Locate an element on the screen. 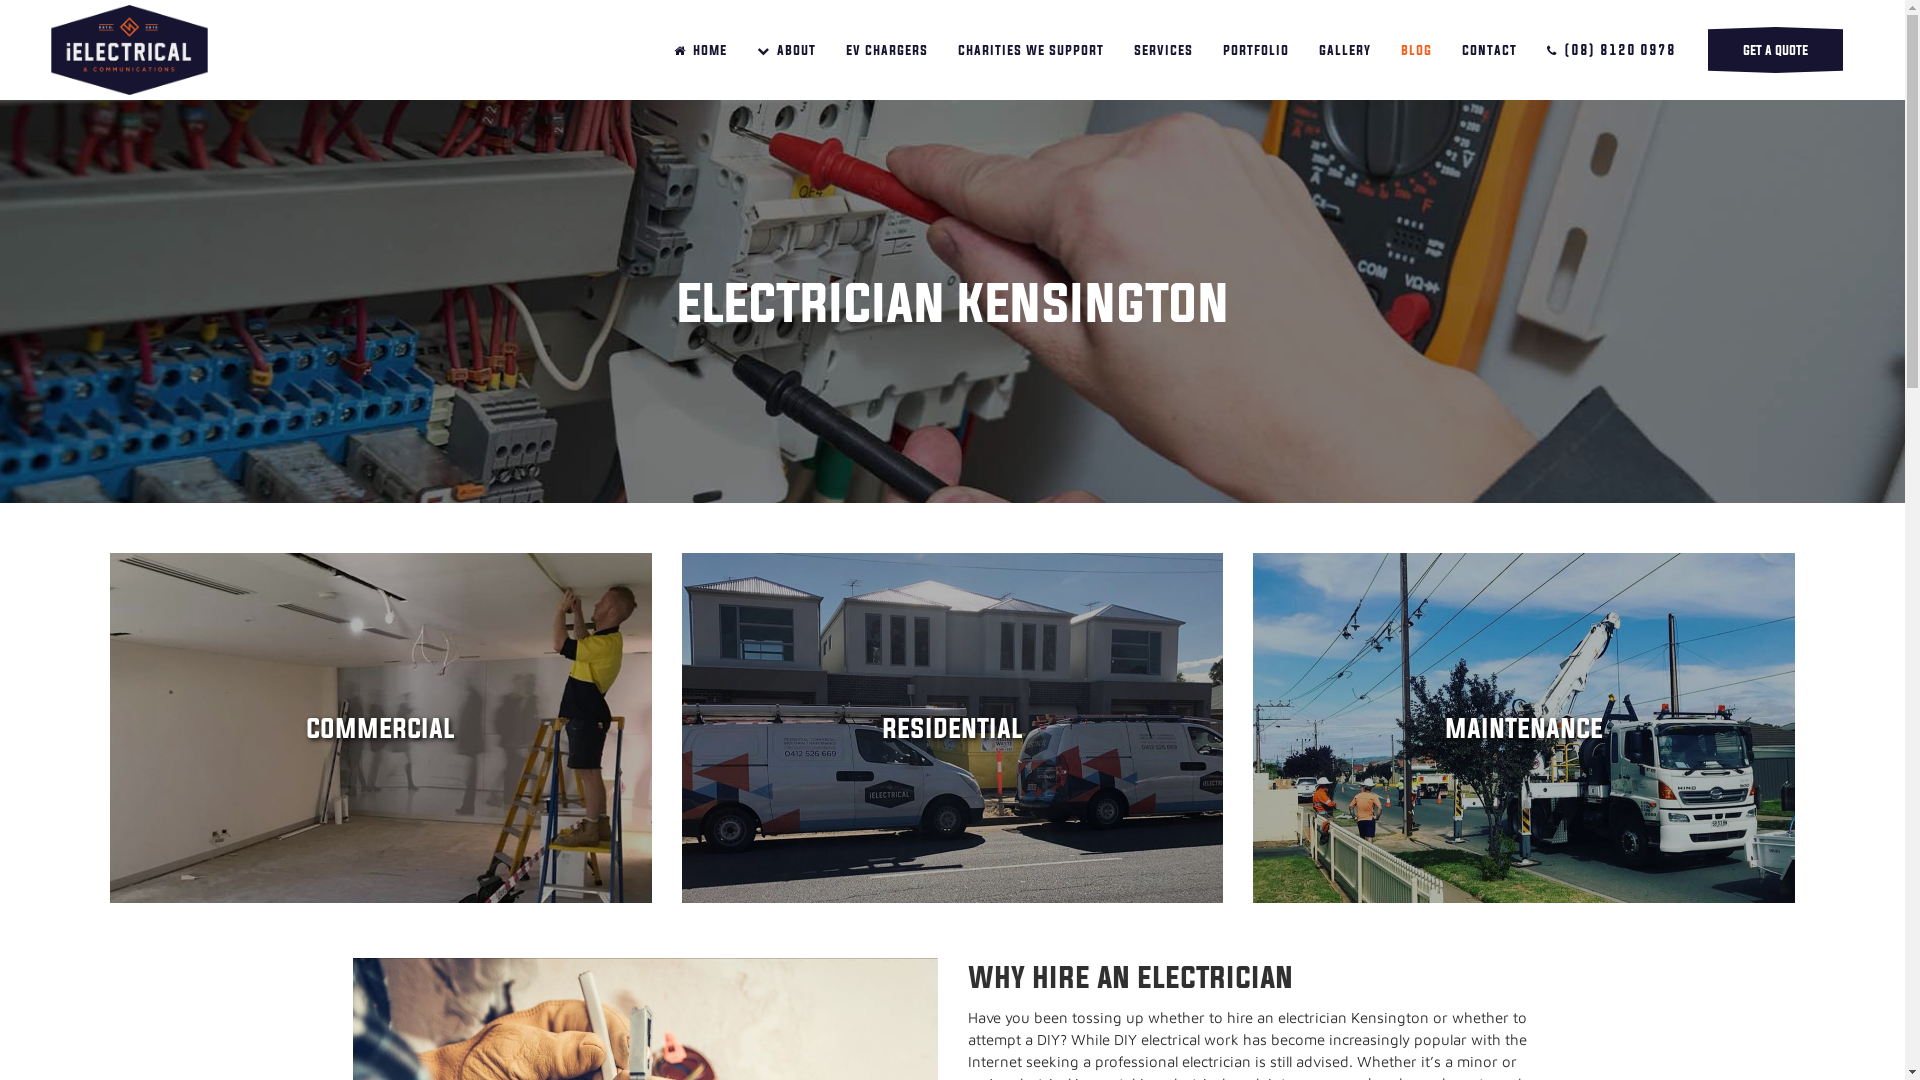  contact is located at coordinates (1490, 50).